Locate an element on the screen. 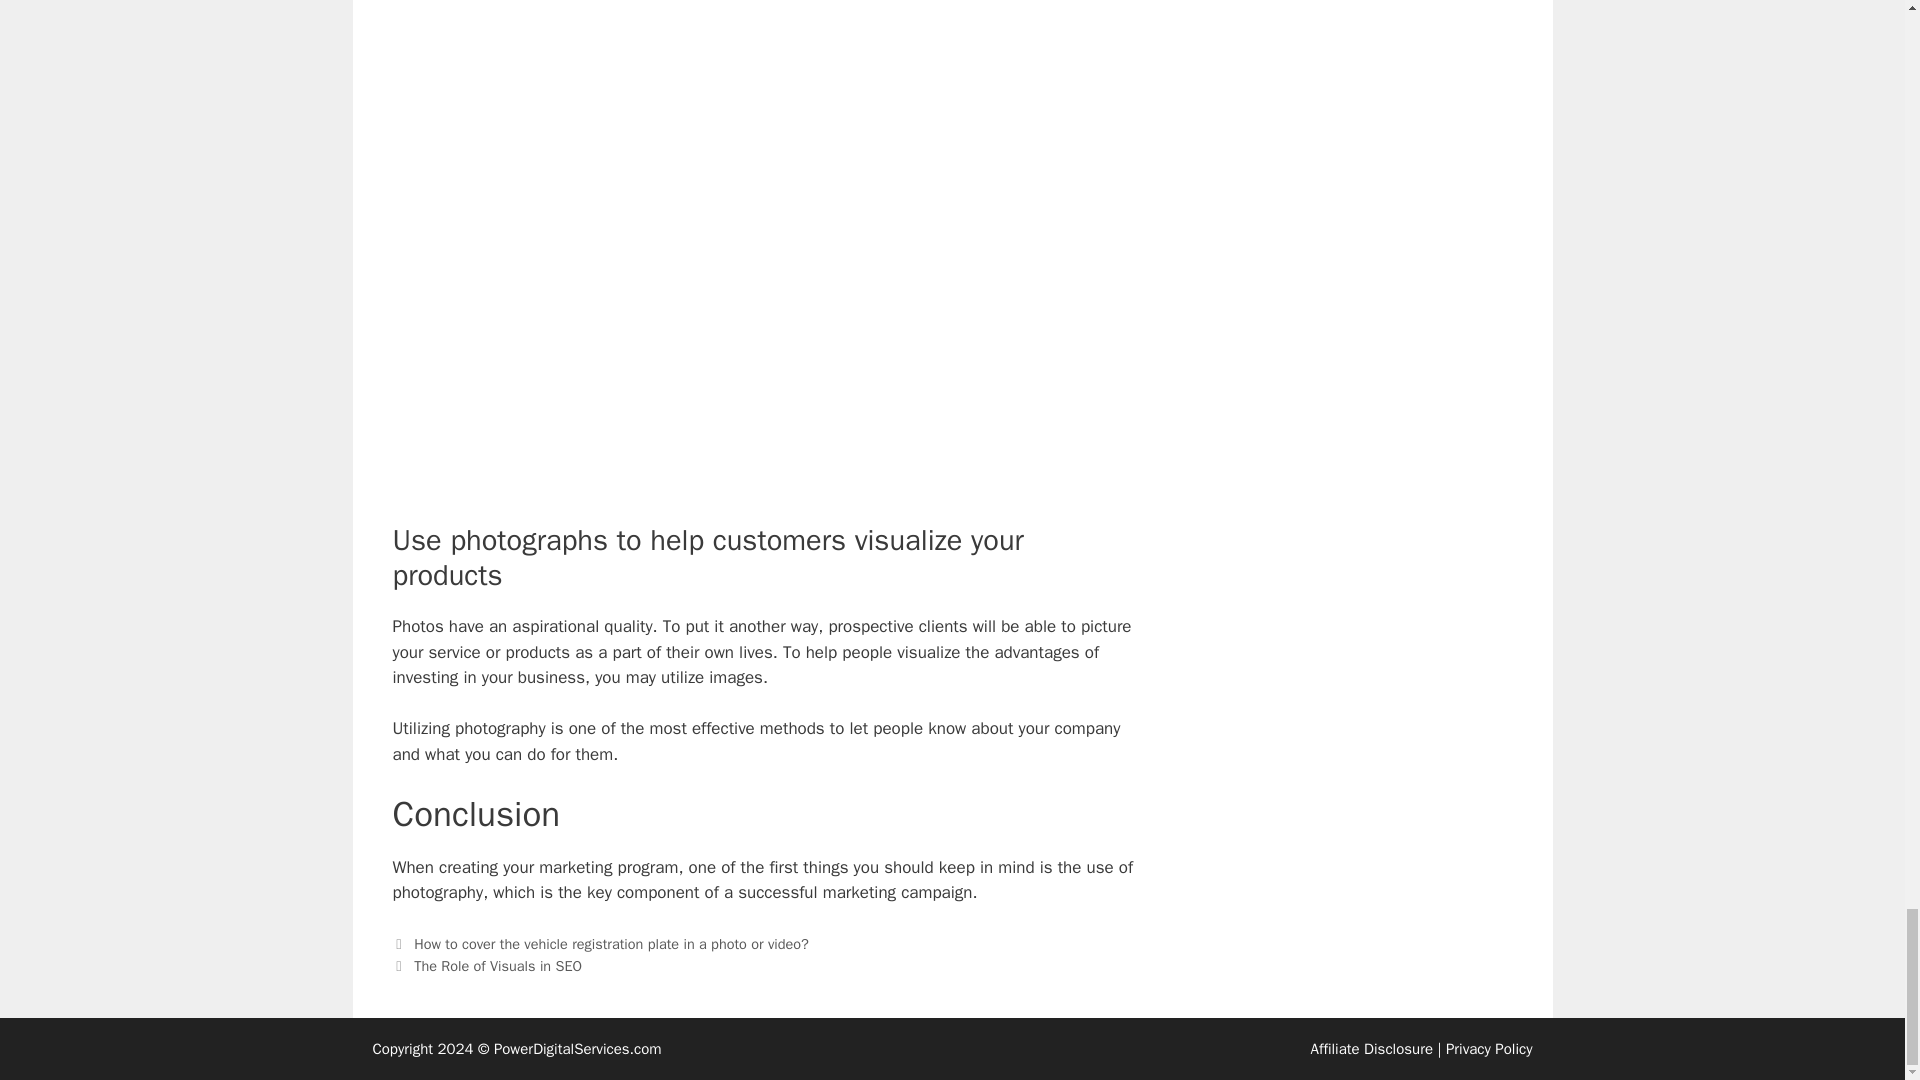 This screenshot has height=1080, width=1920. Privacy Policy is located at coordinates (1488, 1049).